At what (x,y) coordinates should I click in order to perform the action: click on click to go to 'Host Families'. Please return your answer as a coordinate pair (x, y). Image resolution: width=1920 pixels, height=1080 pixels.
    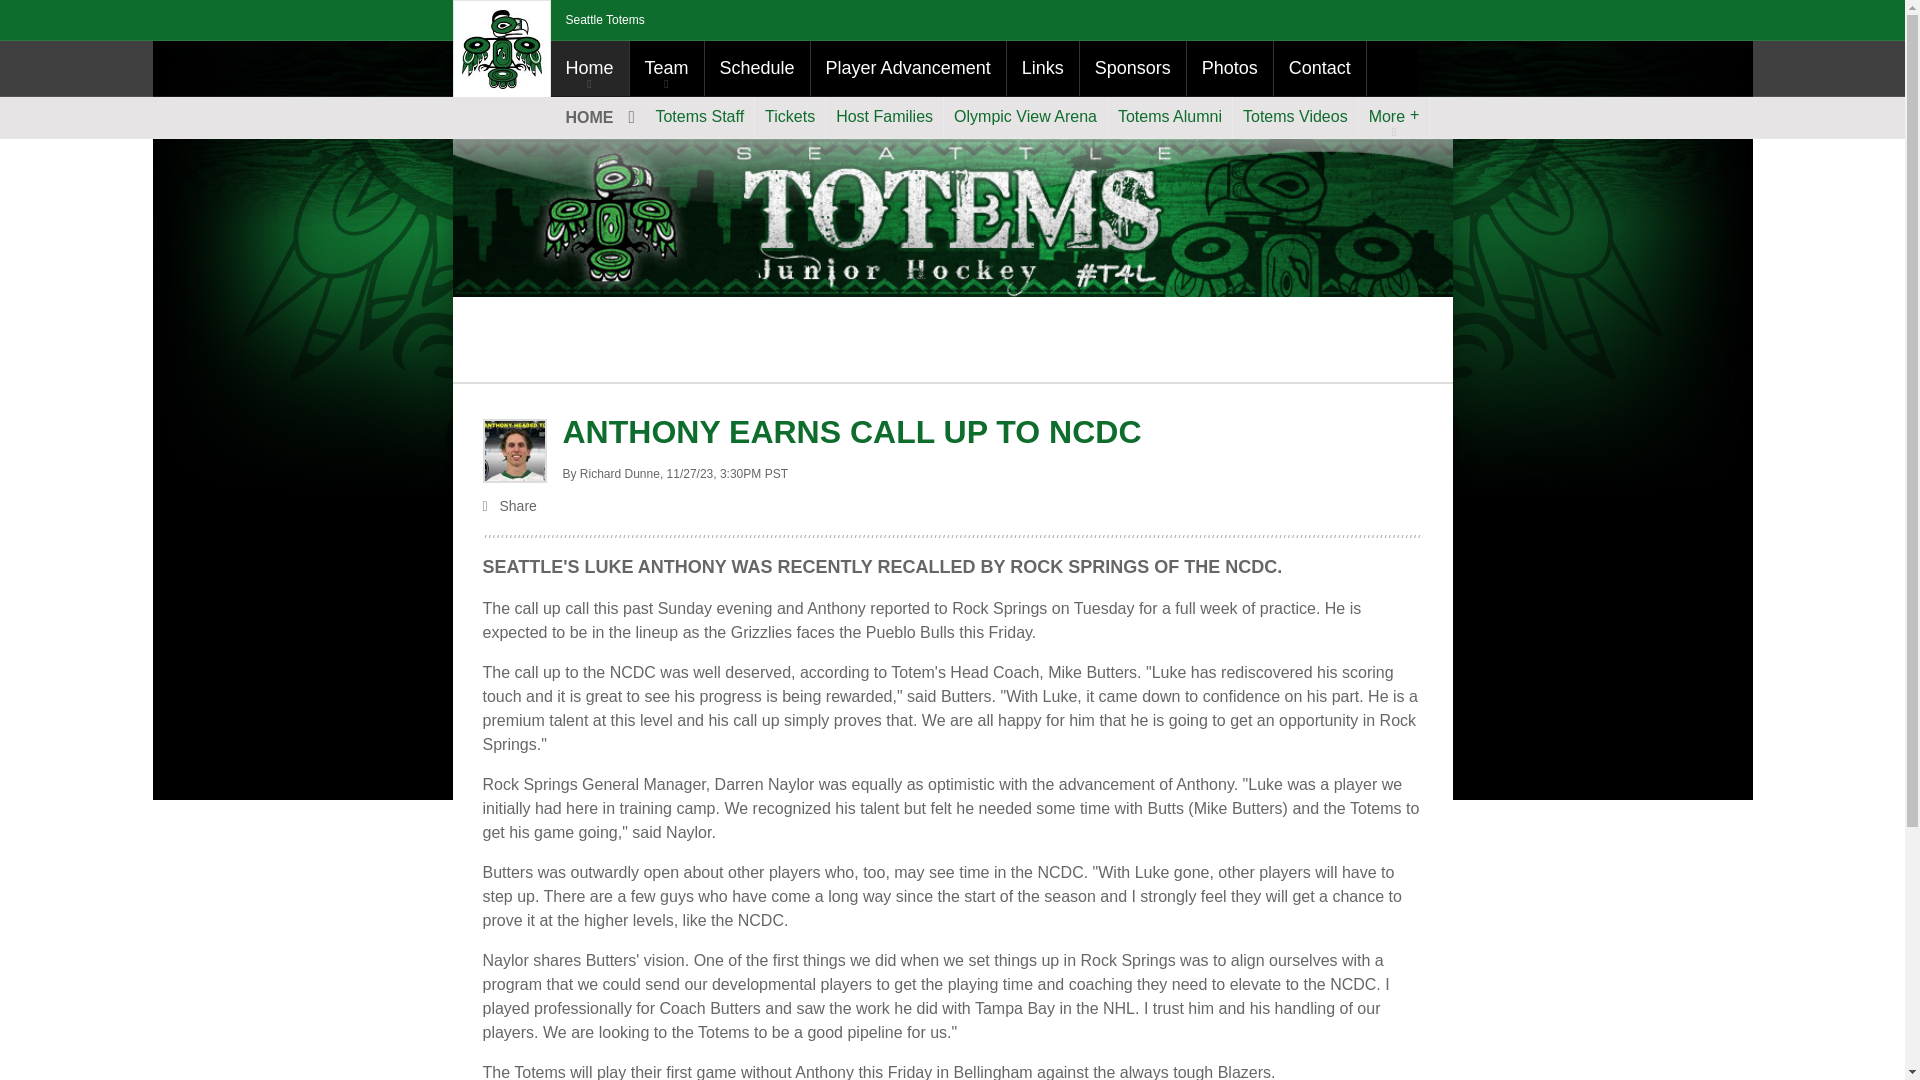
    Looking at the image, I should click on (884, 117).